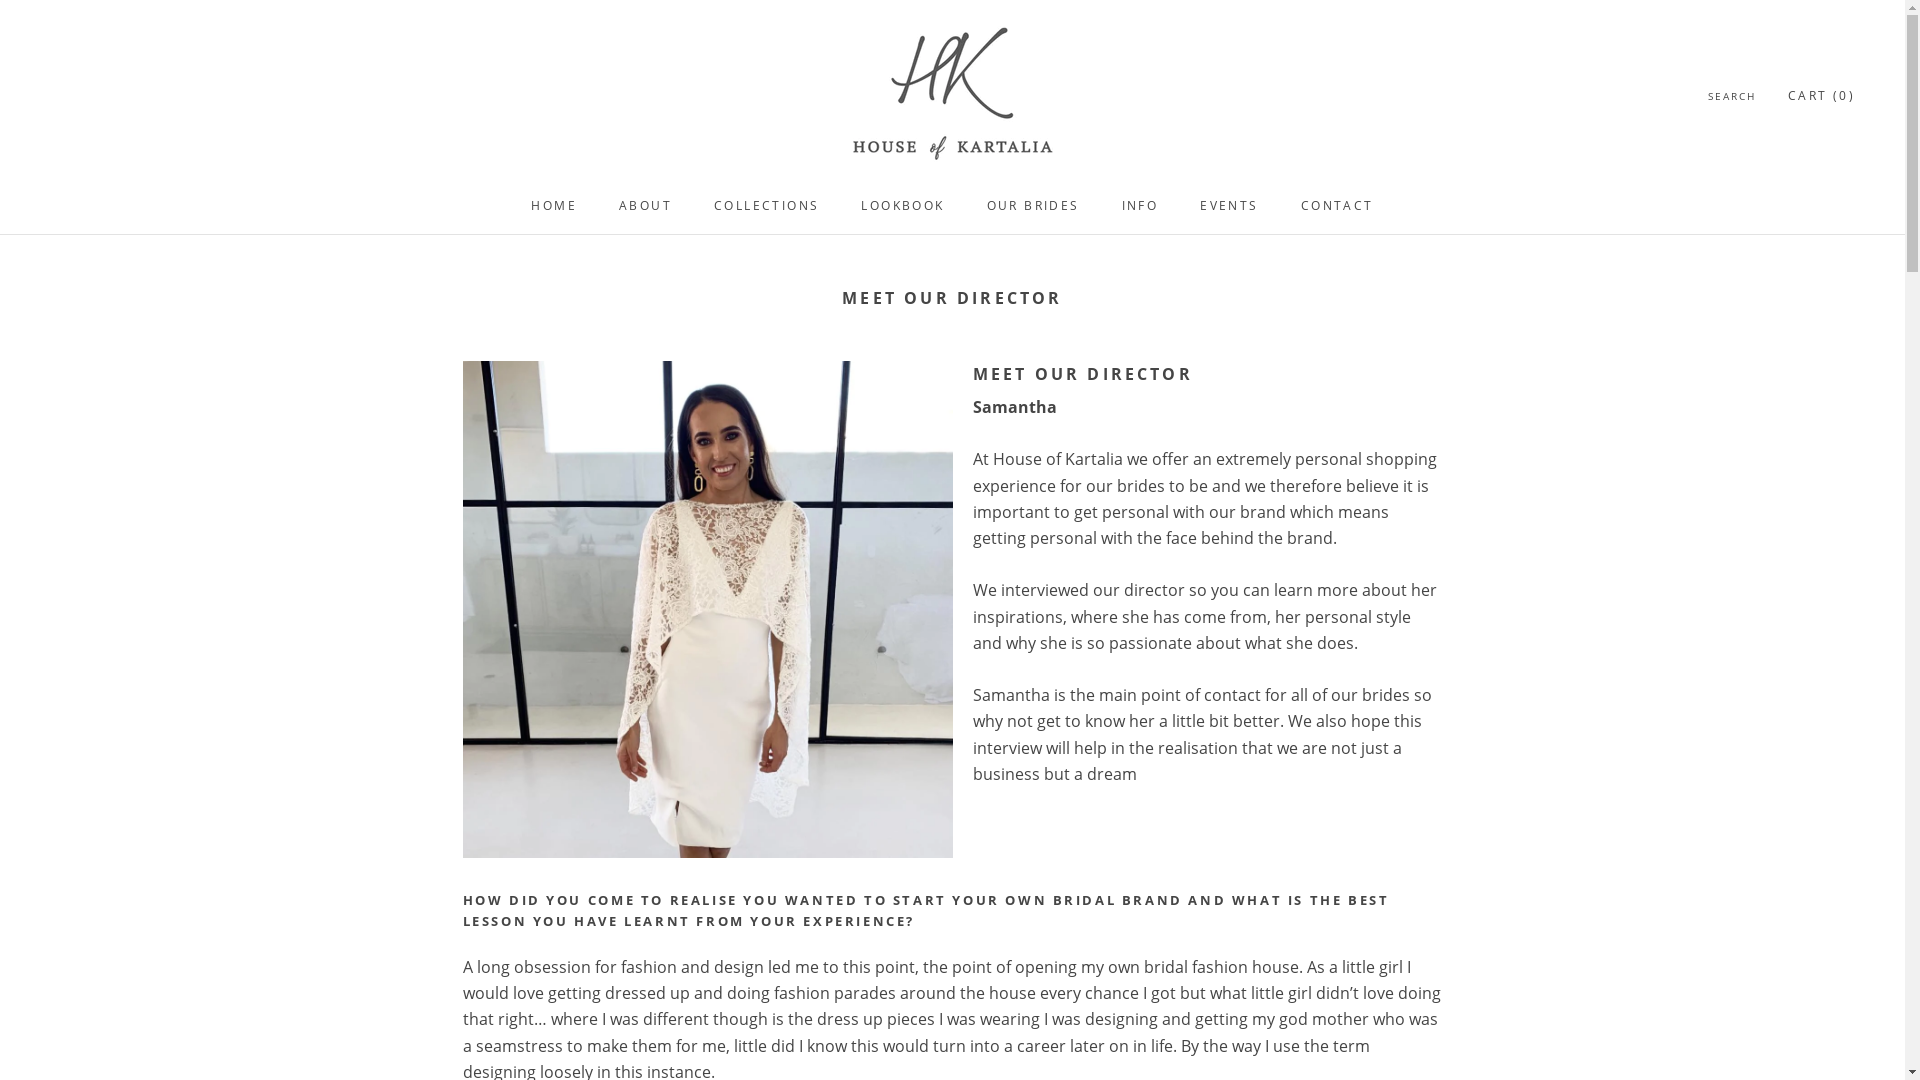 This screenshot has width=1920, height=1080. Describe the element at coordinates (766, 206) in the screenshot. I see `COLLECTIONS` at that location.